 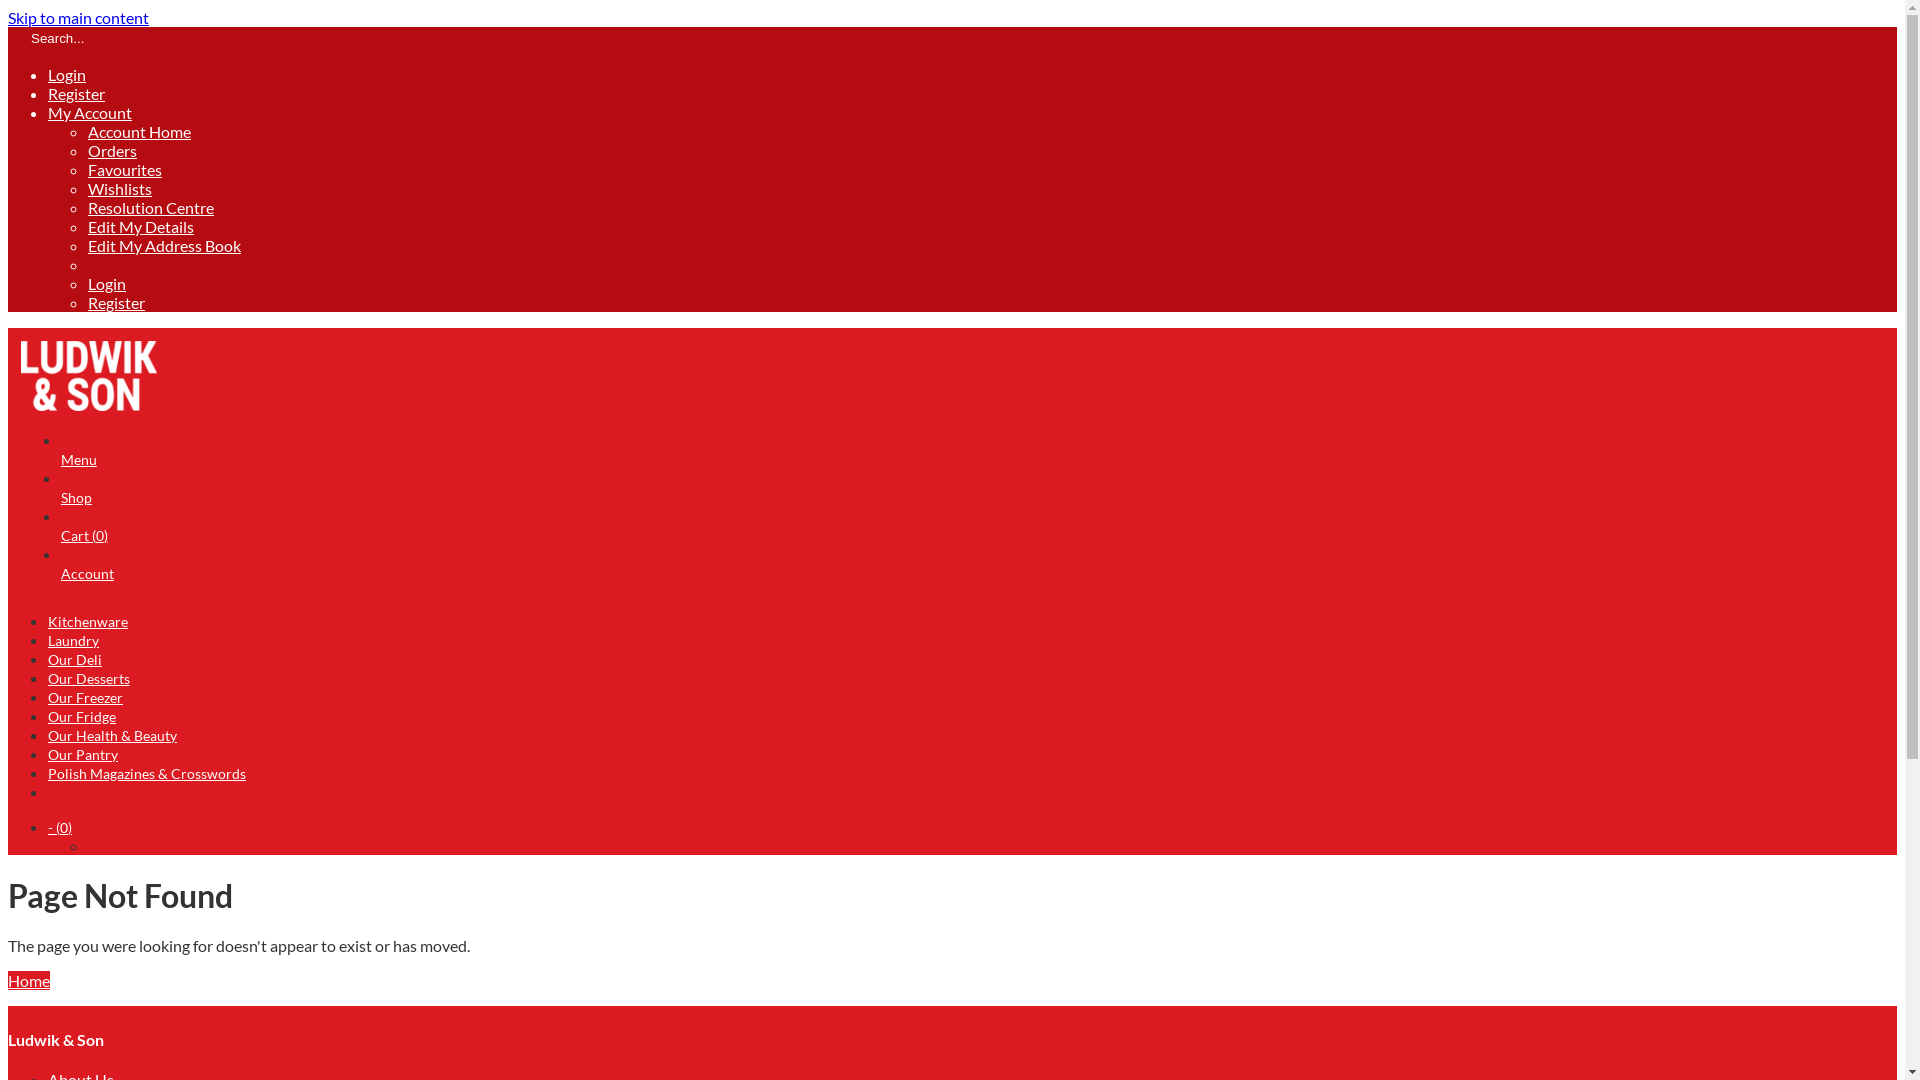 I want to click on Our Pantry, so click(x=83, y=754).